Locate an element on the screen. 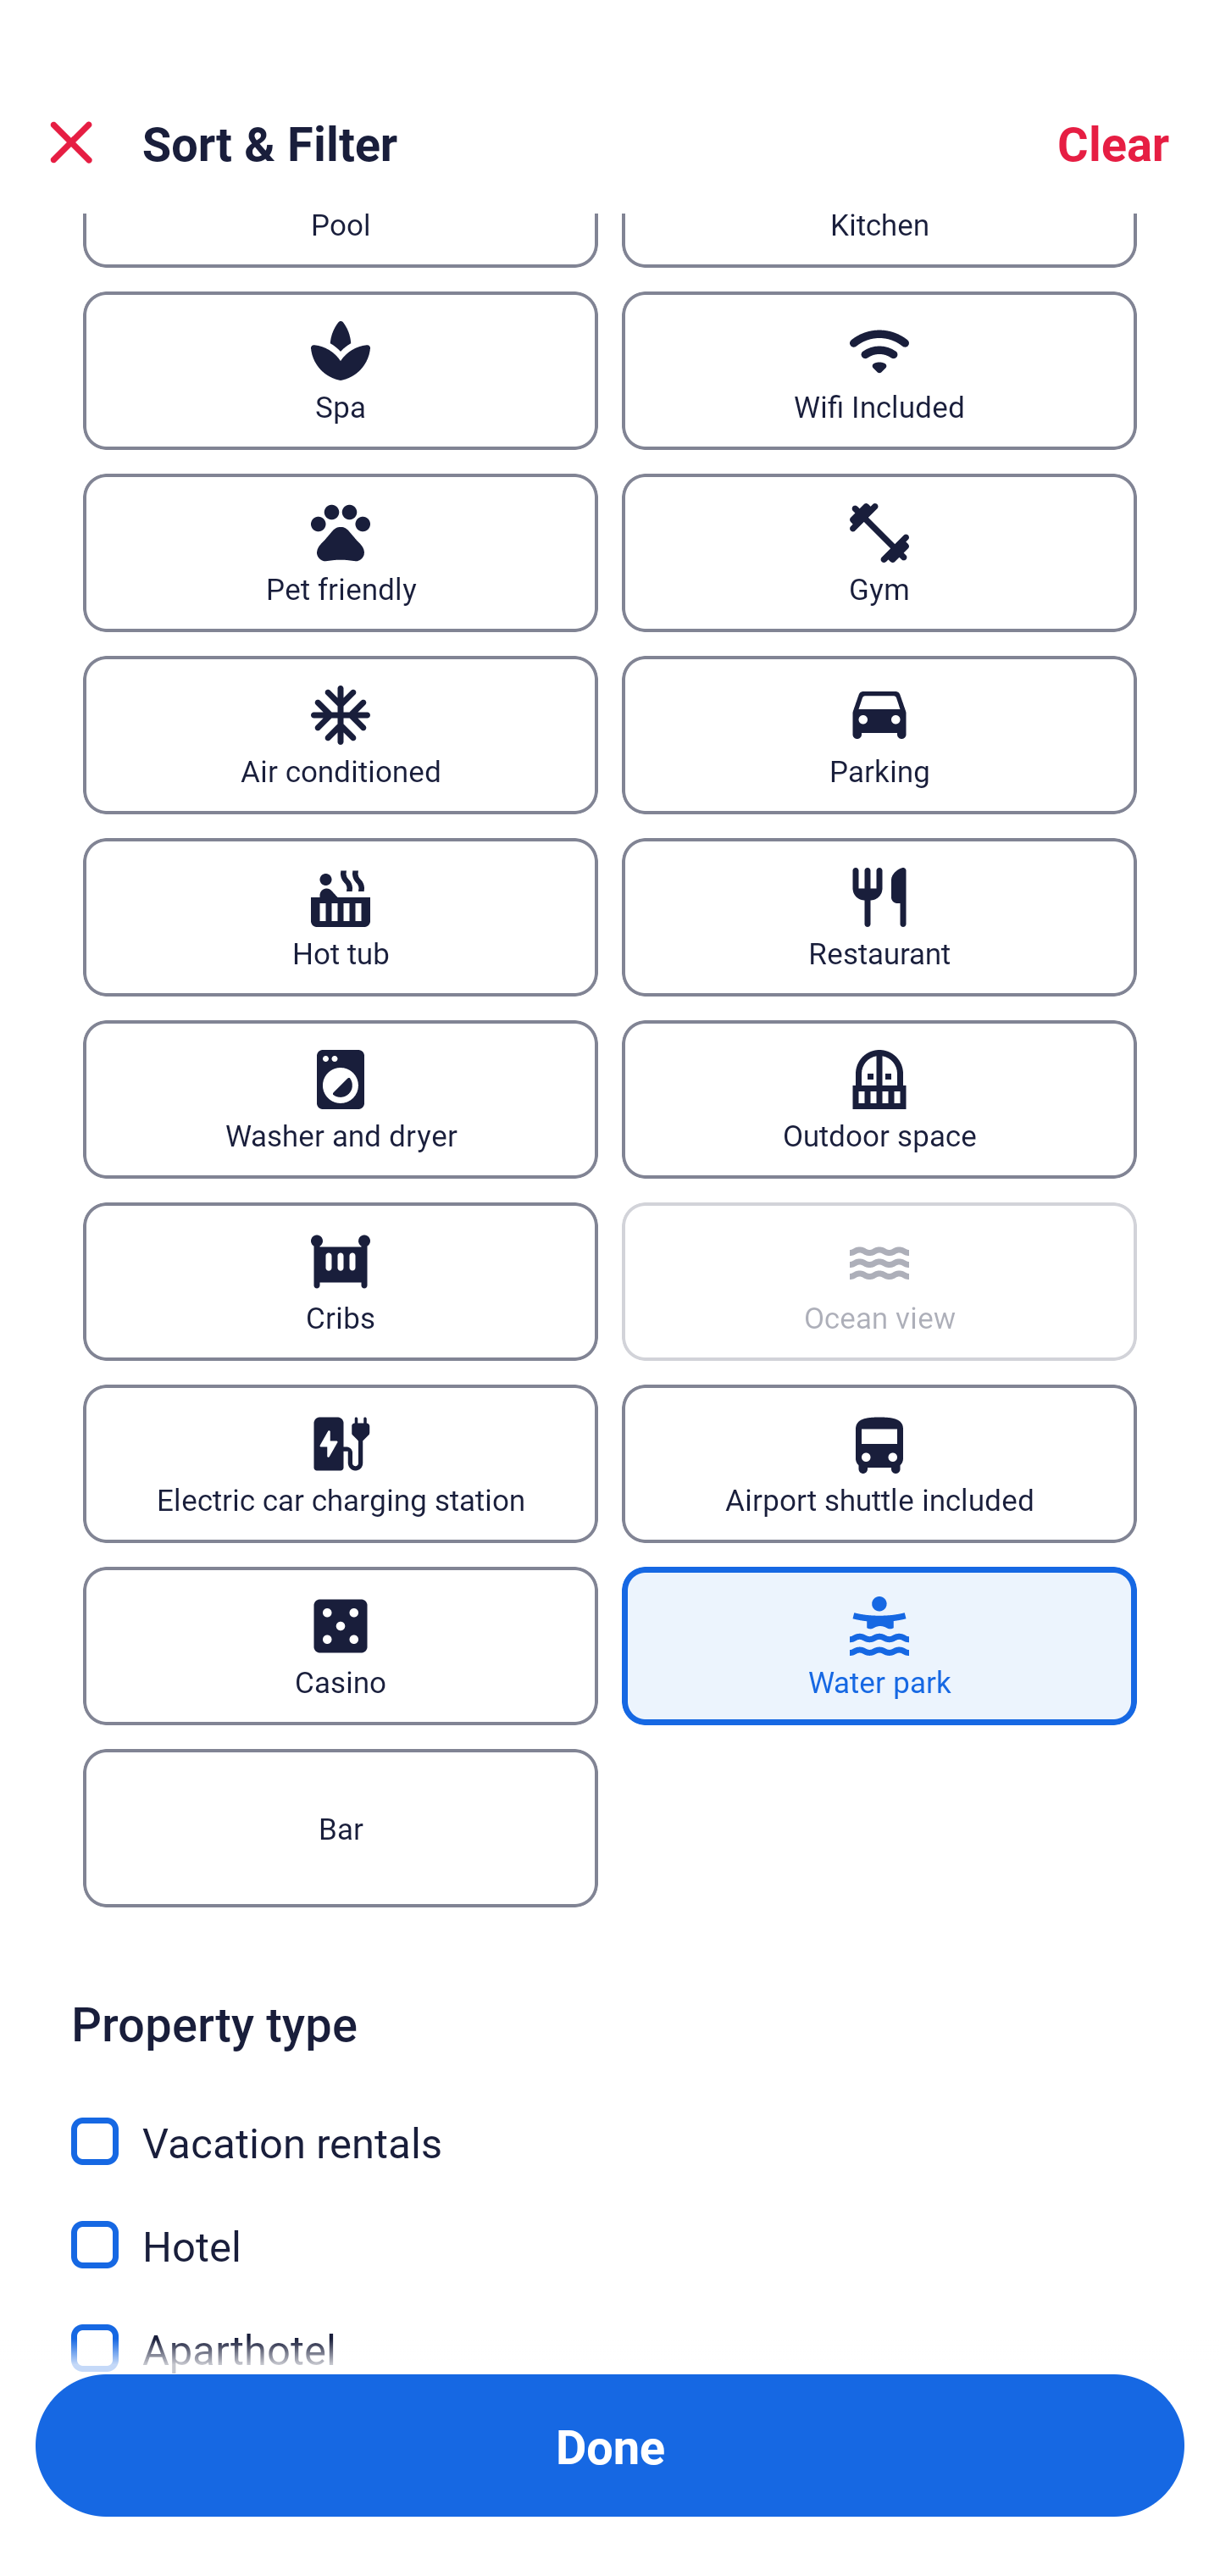 Image resolution: width=1220 pixels, height=2576 pixels. Cribs is located at coordinates (340, 1281).